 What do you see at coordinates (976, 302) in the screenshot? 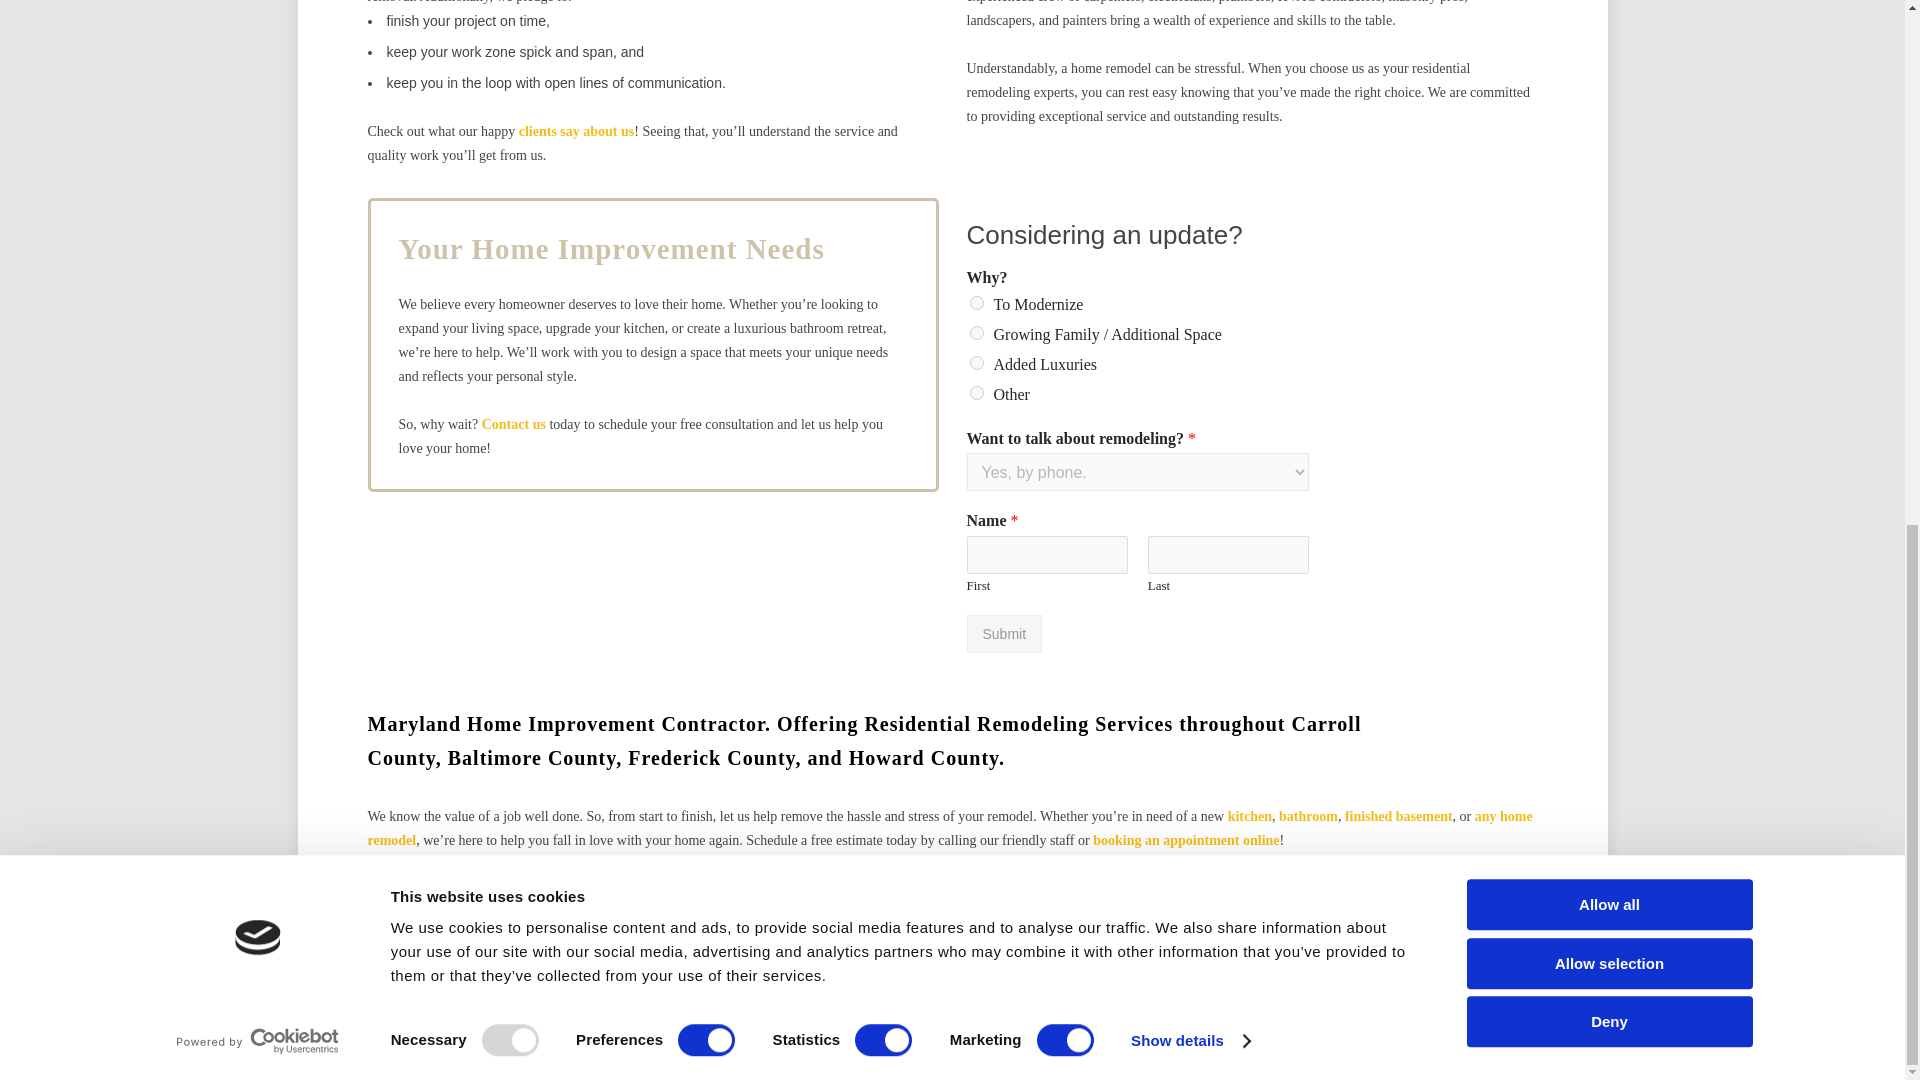
I see `To Modernize ` at bounding box center [976, 302].